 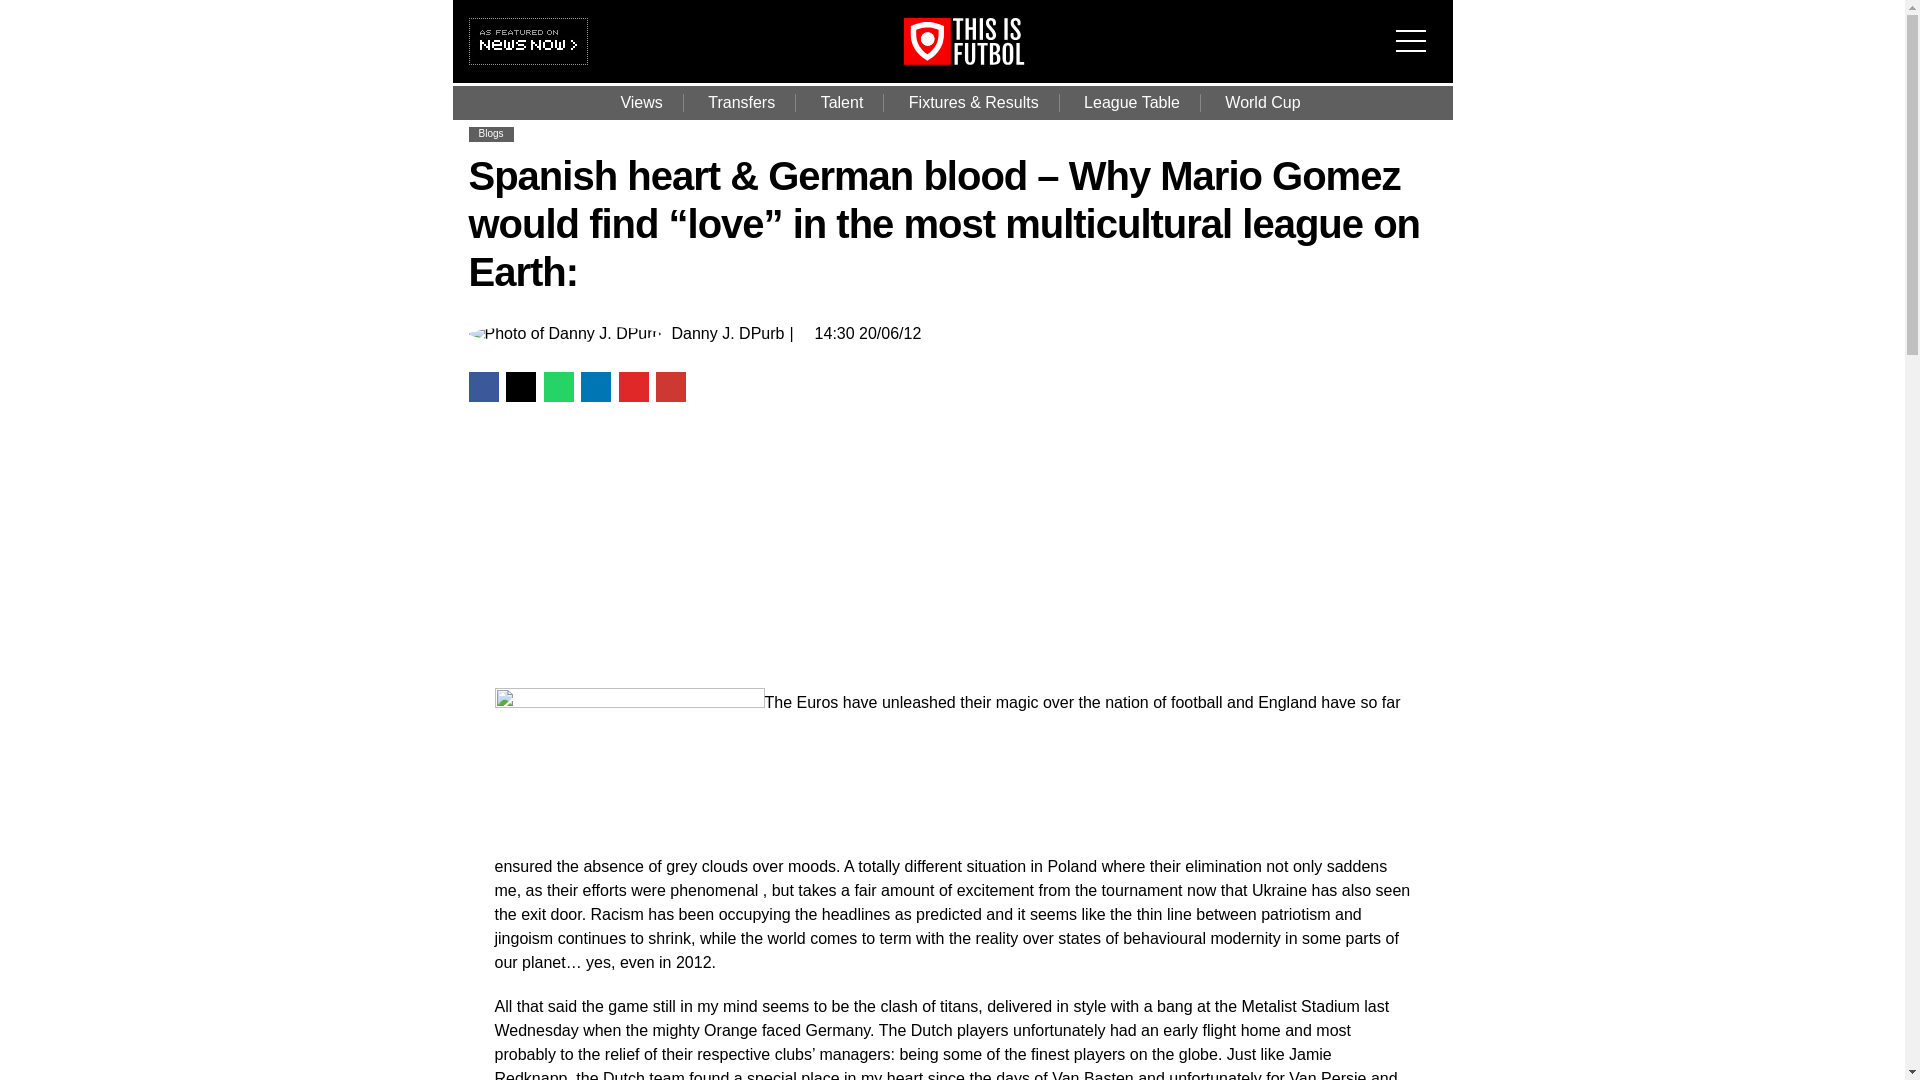 I want to click on Danny J. DPurb, so click(x=726, y=334).